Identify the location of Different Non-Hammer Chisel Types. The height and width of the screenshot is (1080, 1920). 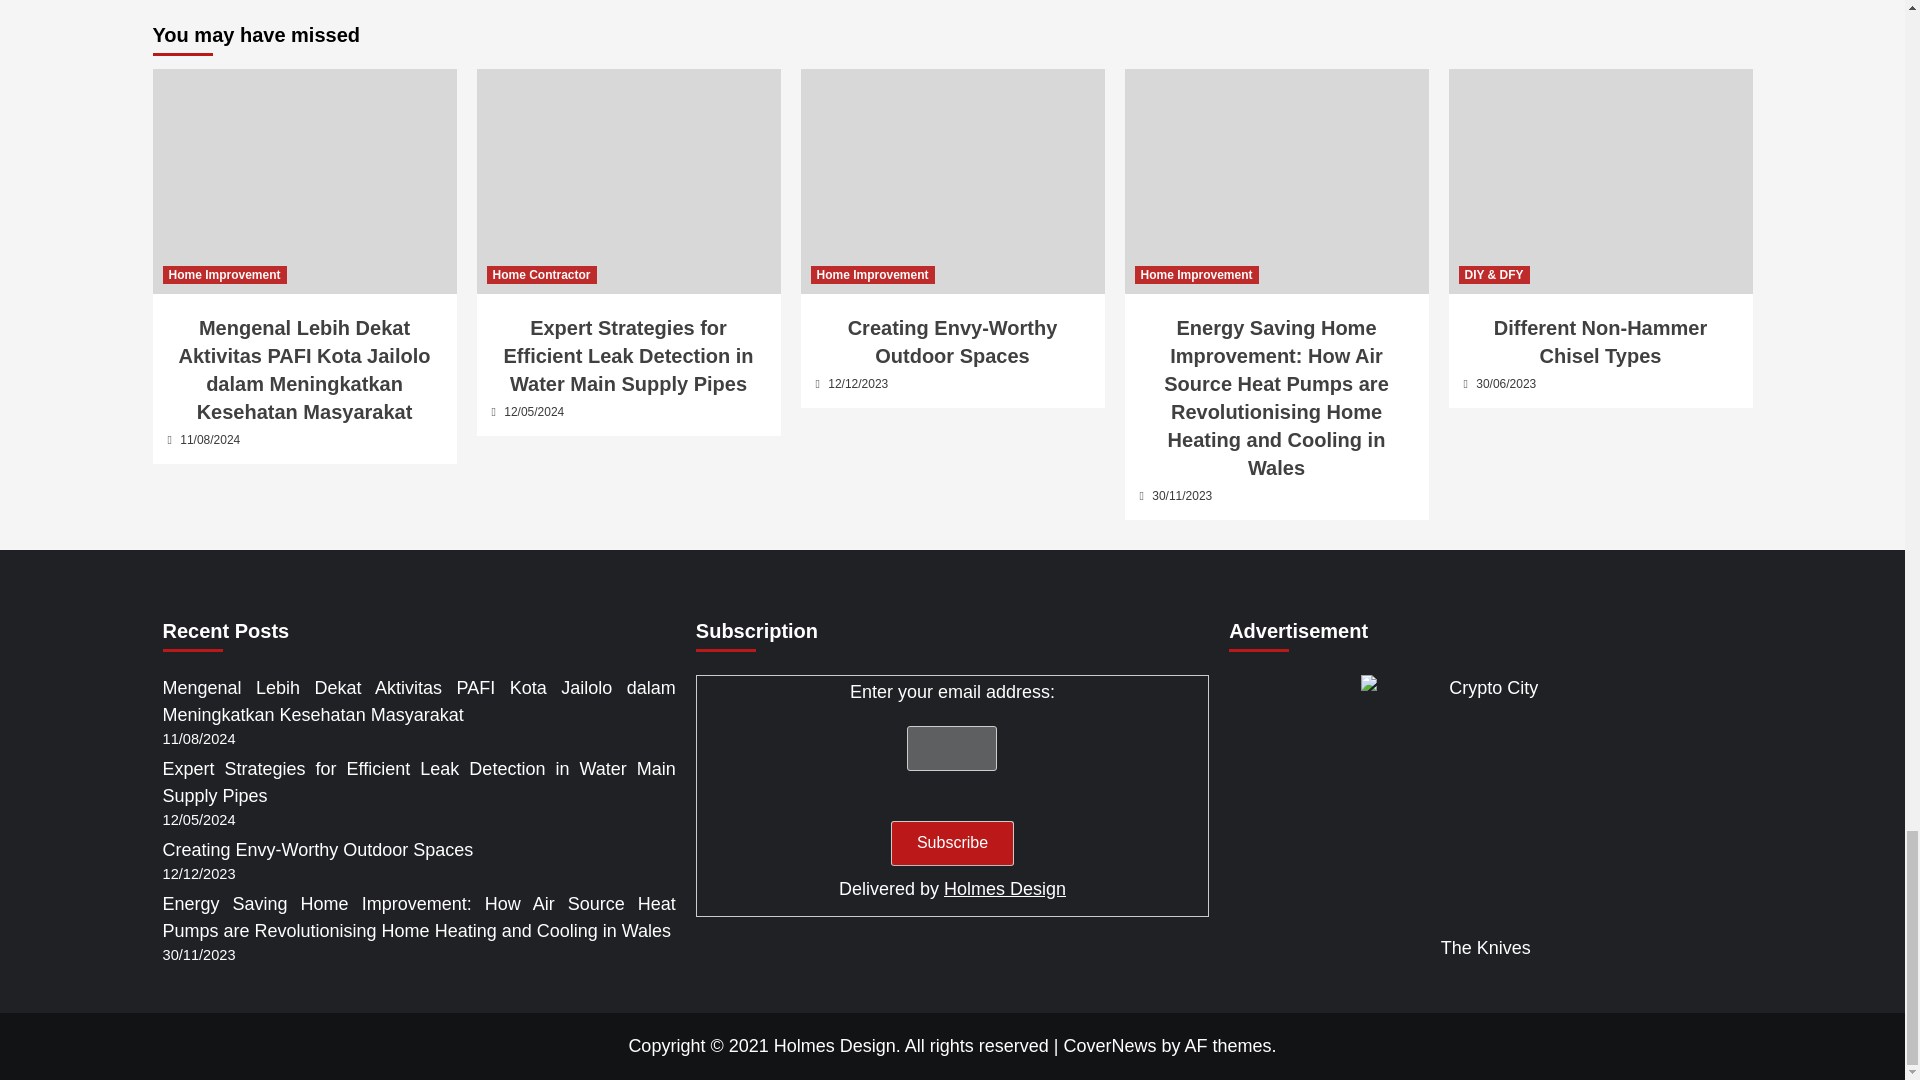
(1599, 181).